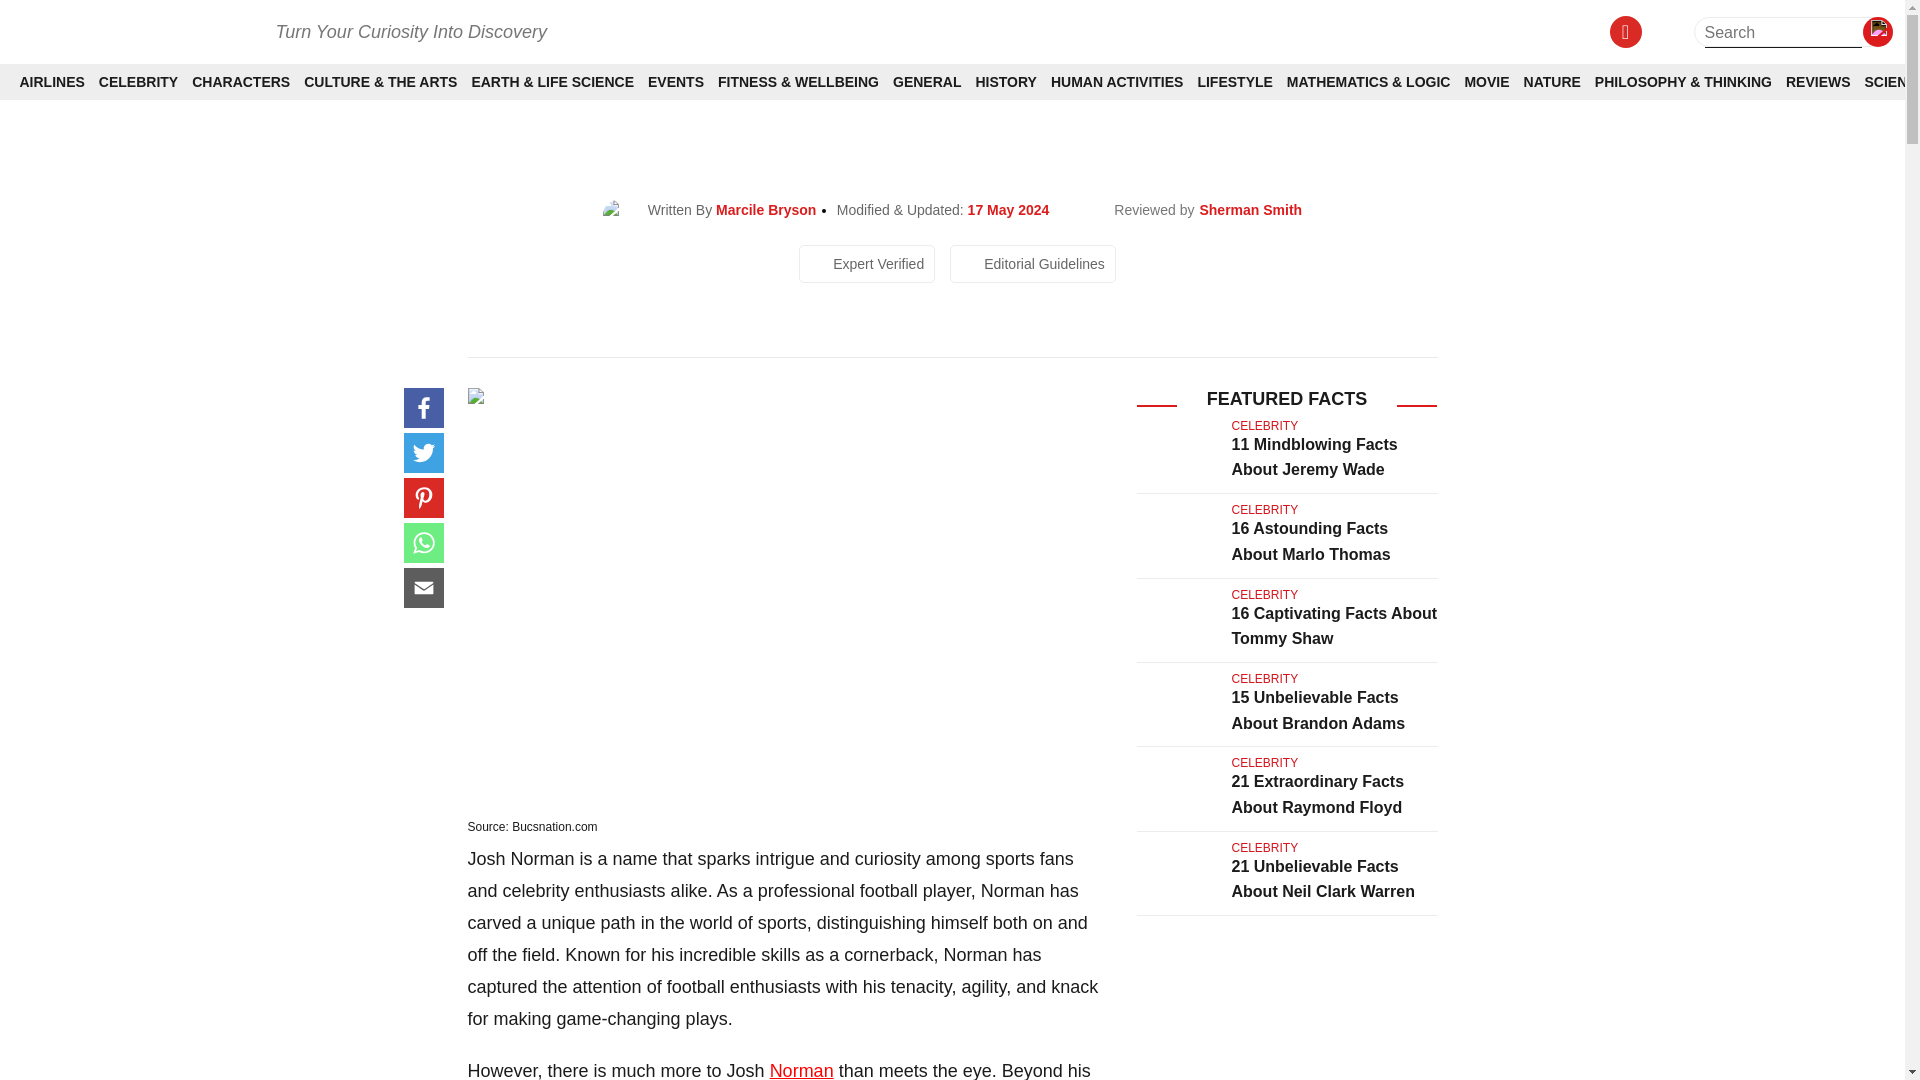 This screenshot has height=1080, width=1920. I want to click on GENERAL, so click(926, 82).